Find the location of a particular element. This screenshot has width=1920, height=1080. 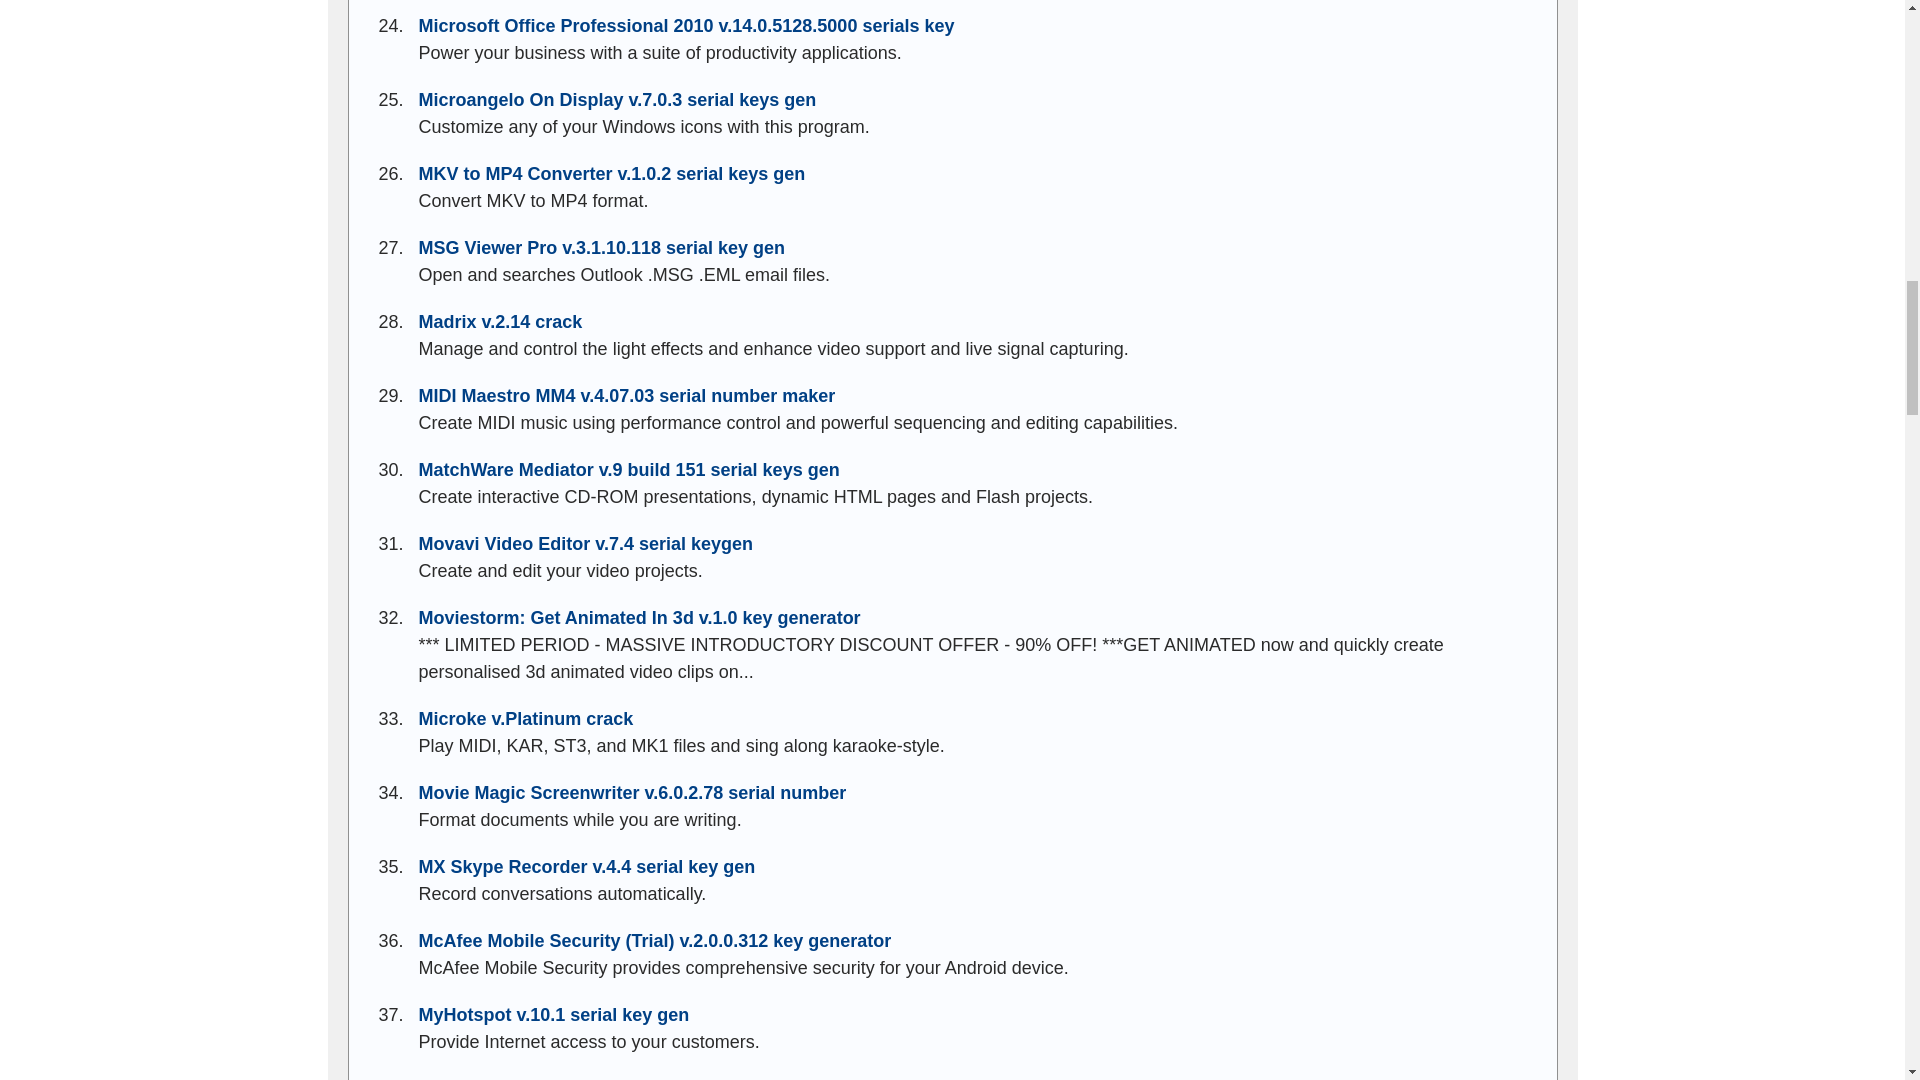

Microangelo On Display v.7.0.3 serial keys gen is located at coordinates (617, 100).